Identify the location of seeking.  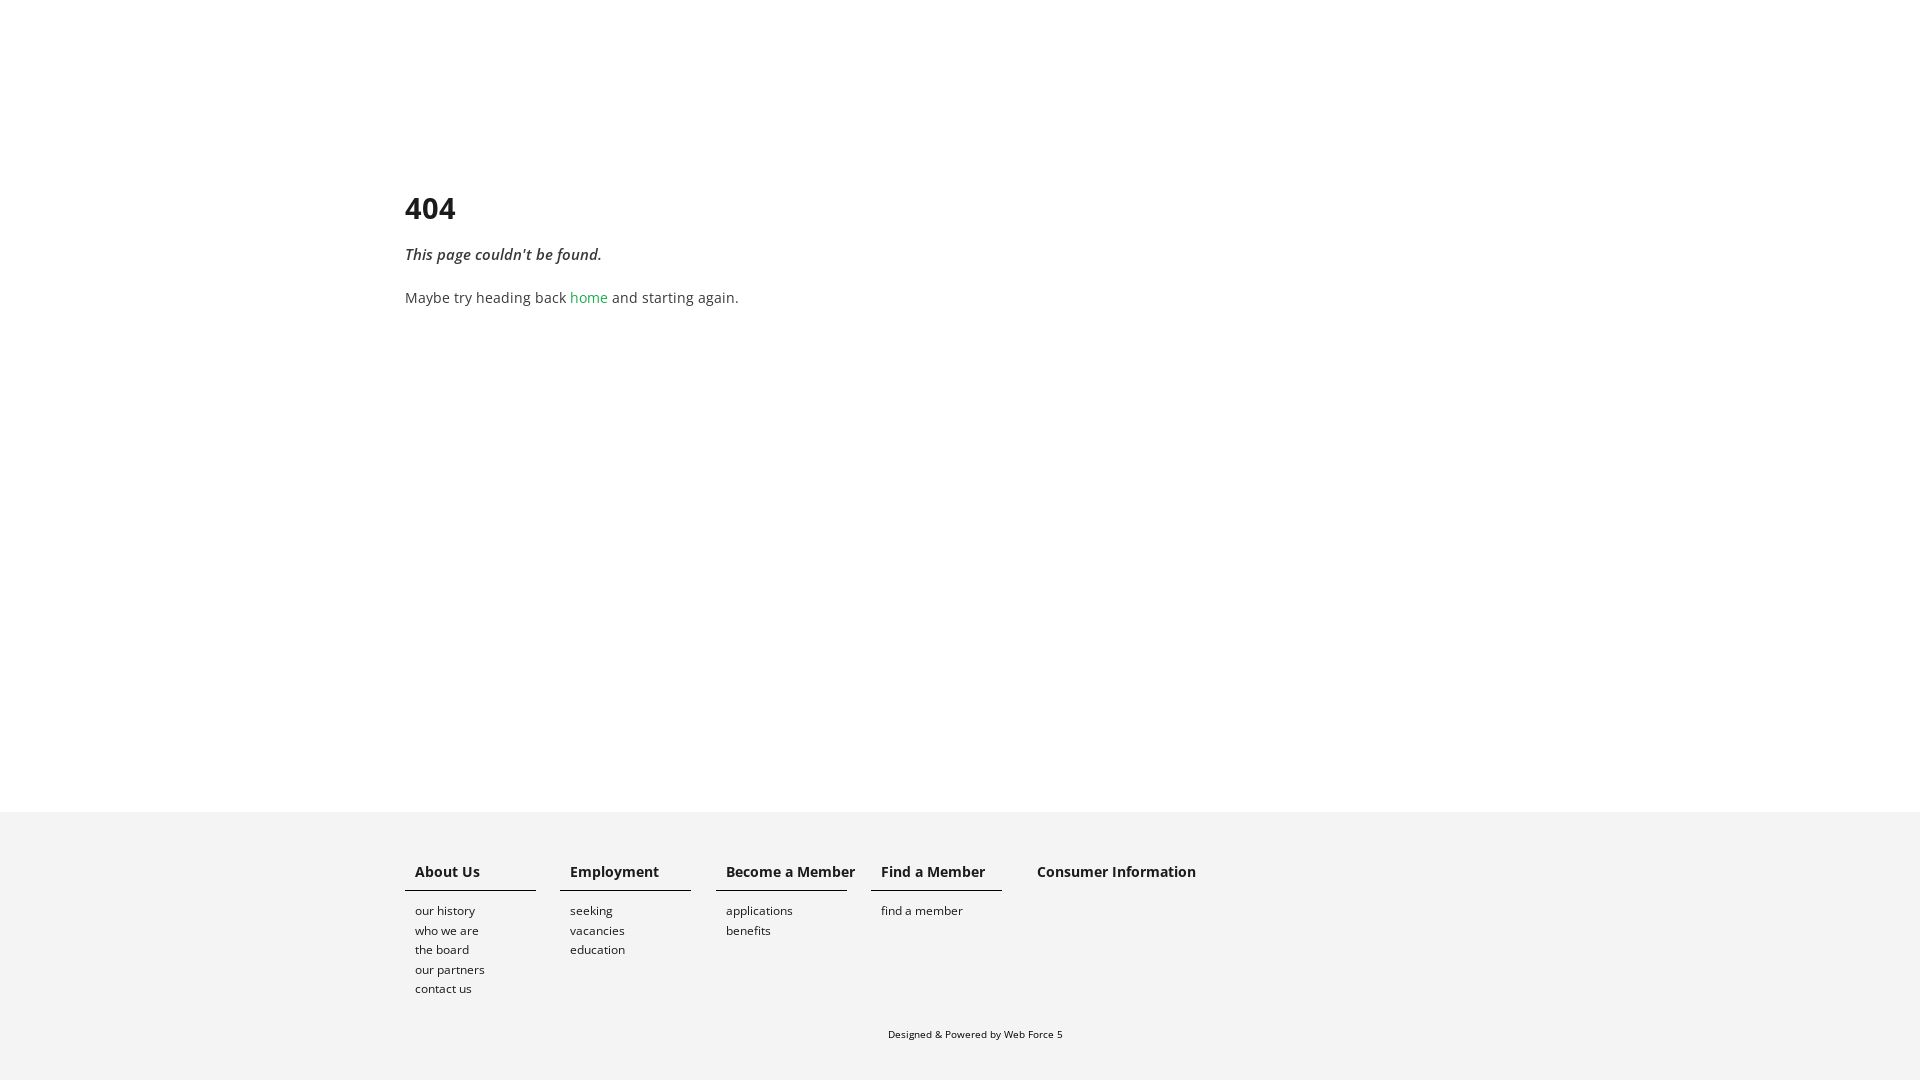
(638, 911).